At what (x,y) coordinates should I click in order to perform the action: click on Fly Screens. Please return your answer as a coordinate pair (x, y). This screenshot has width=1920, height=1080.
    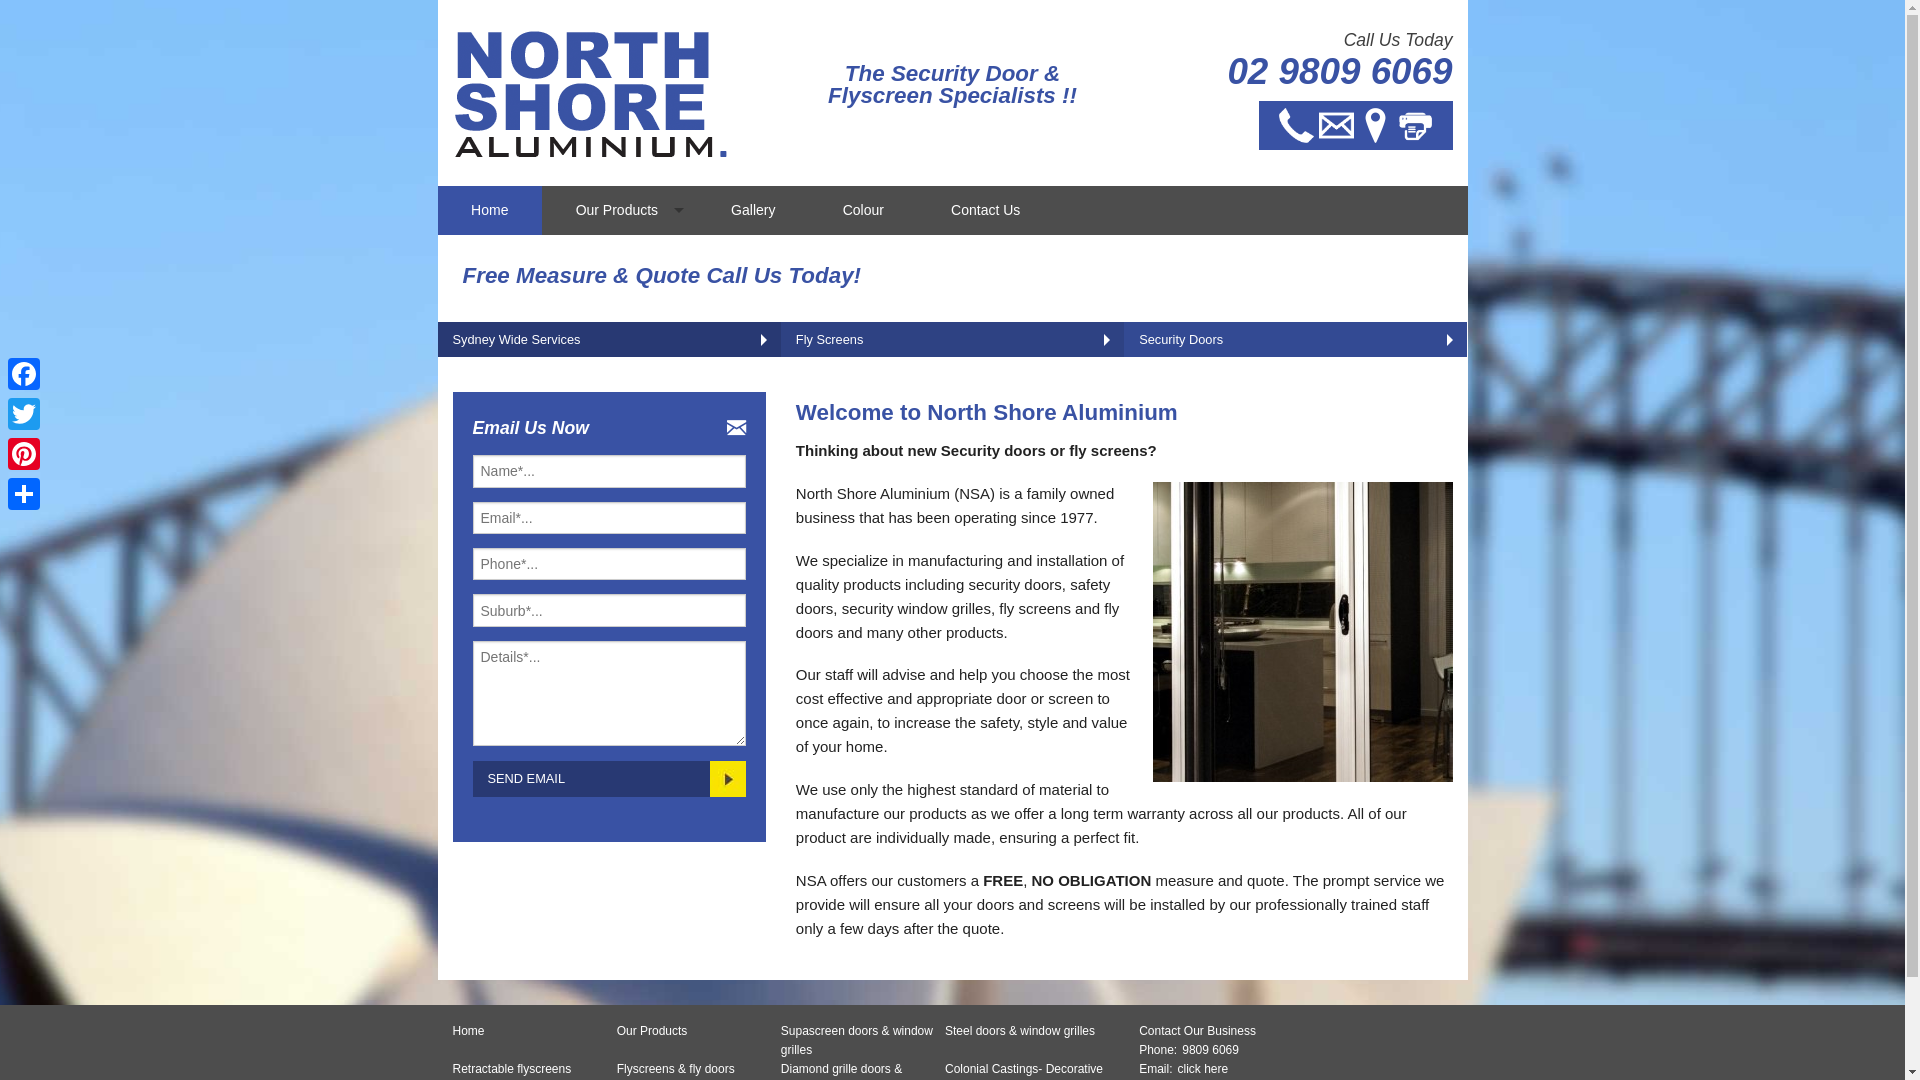
    Looking at the image, I should click on (952, 340).